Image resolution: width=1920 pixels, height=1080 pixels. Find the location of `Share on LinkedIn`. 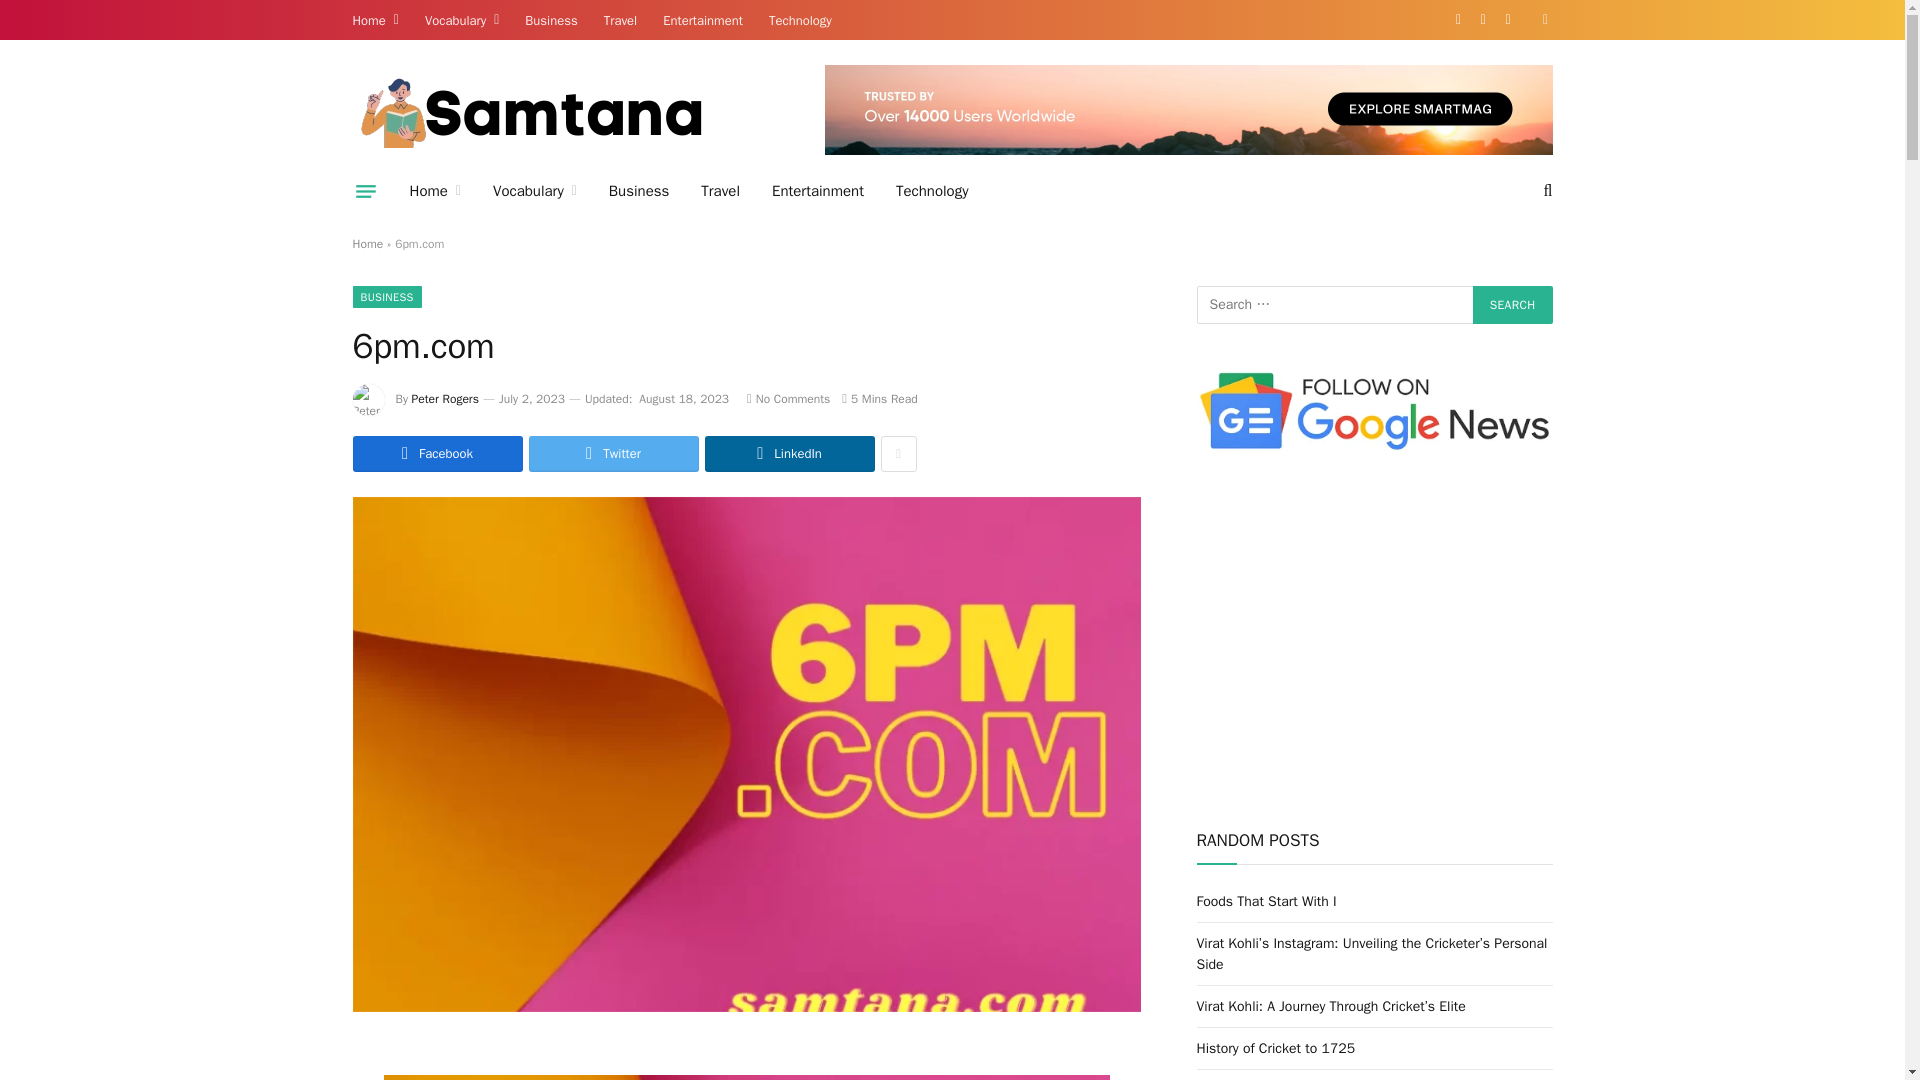

Share on LinkedIn is located at coordinates (788, 454).